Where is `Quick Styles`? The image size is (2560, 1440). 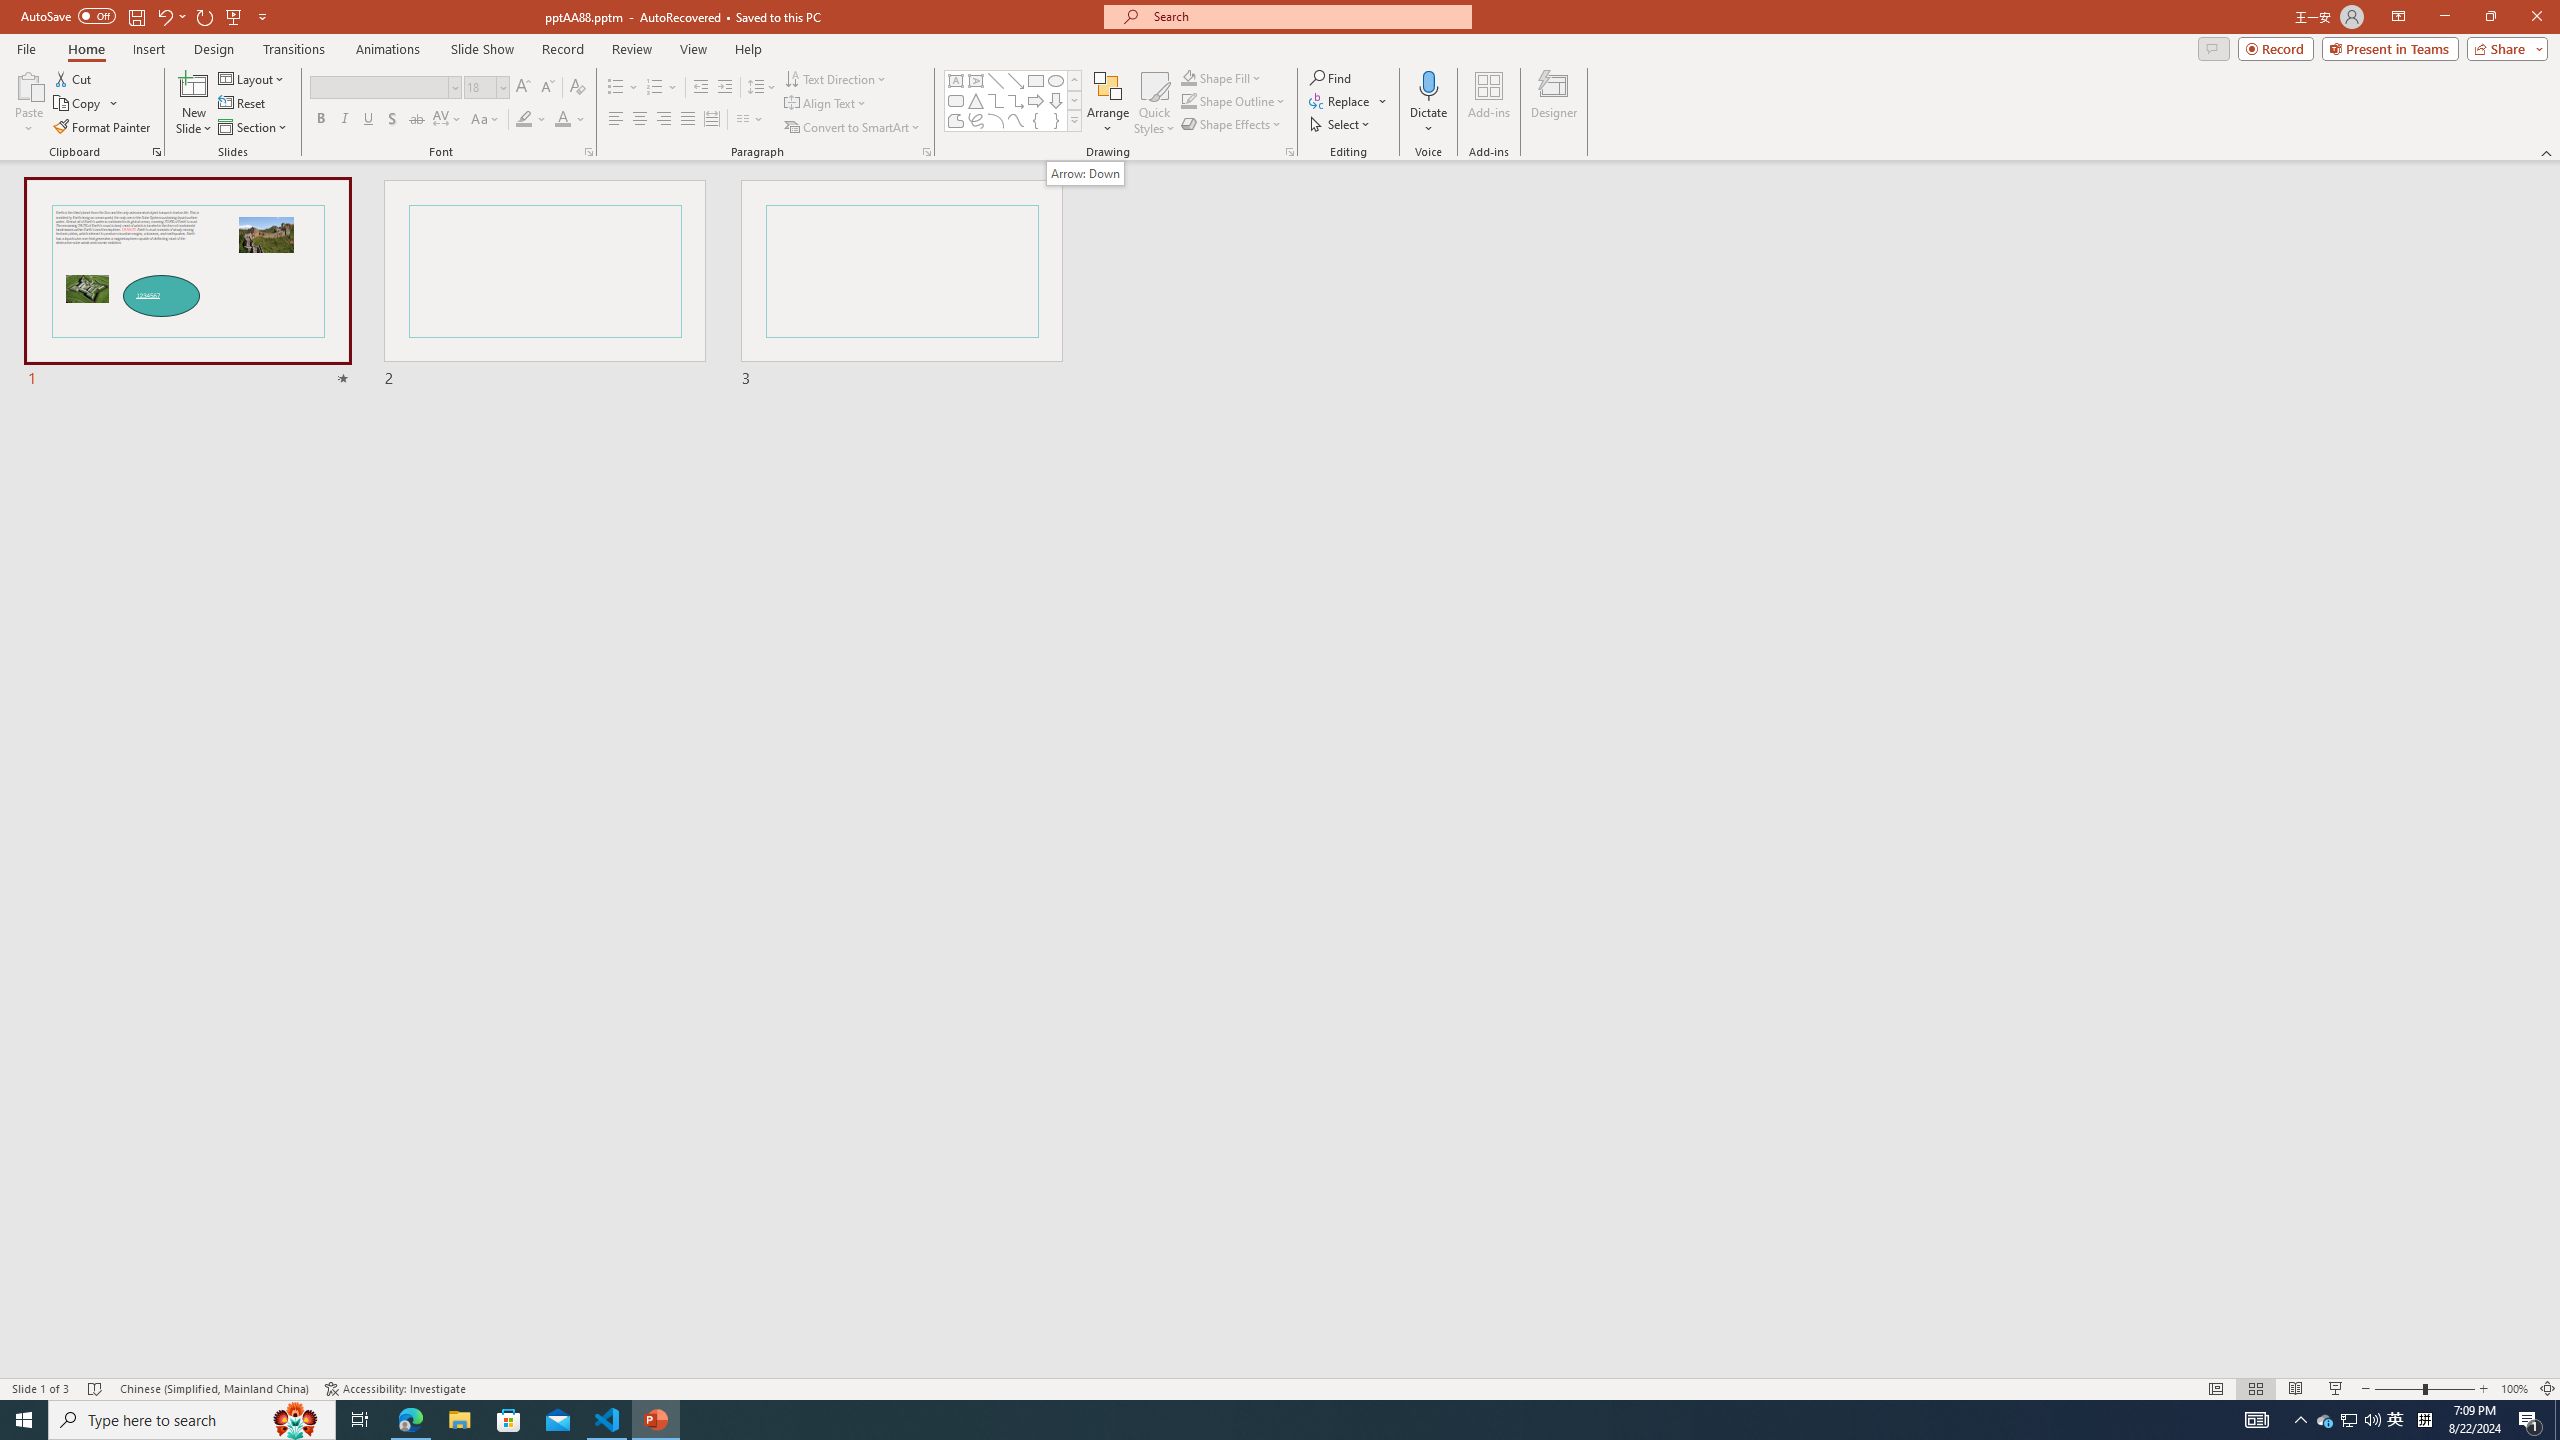
Quick Styles is located at coordinates (1154, 103).